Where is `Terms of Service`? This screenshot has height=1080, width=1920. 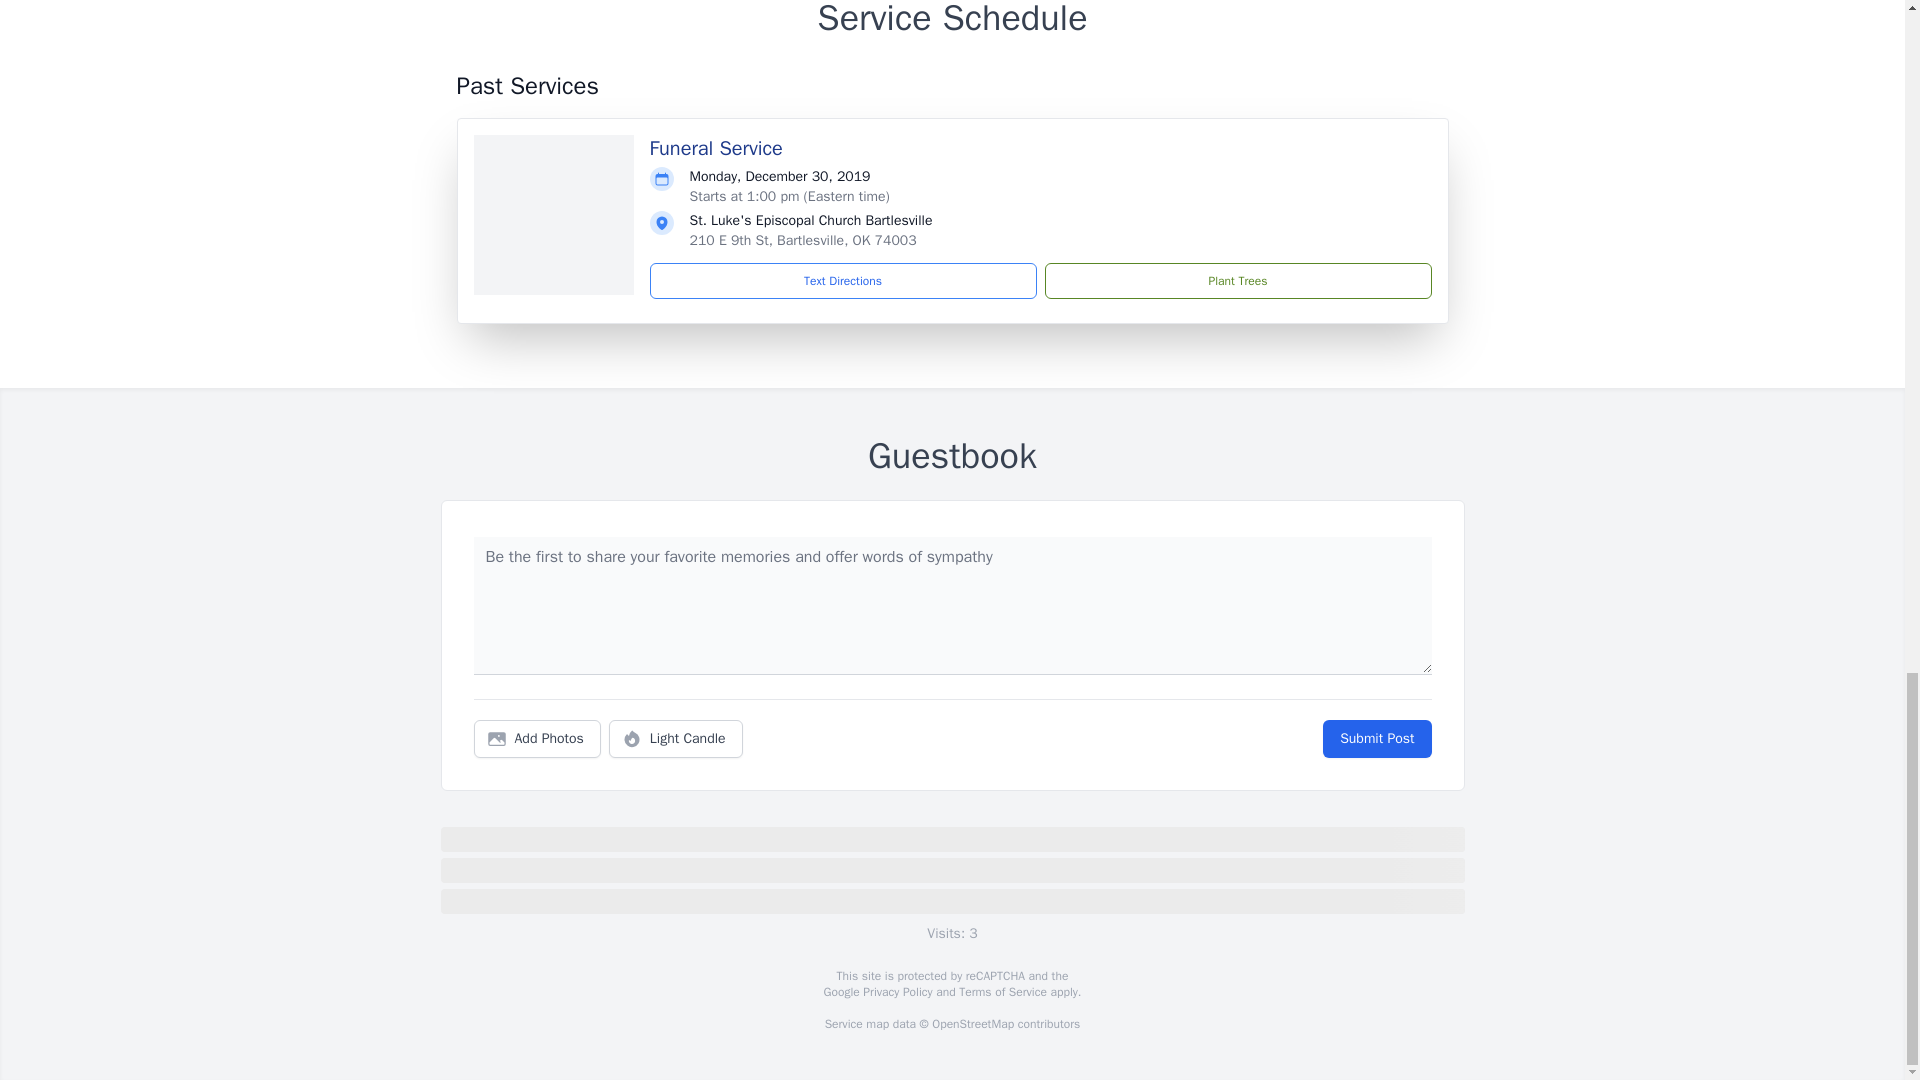
Terms of Service is located at coordinates (1002, 992).